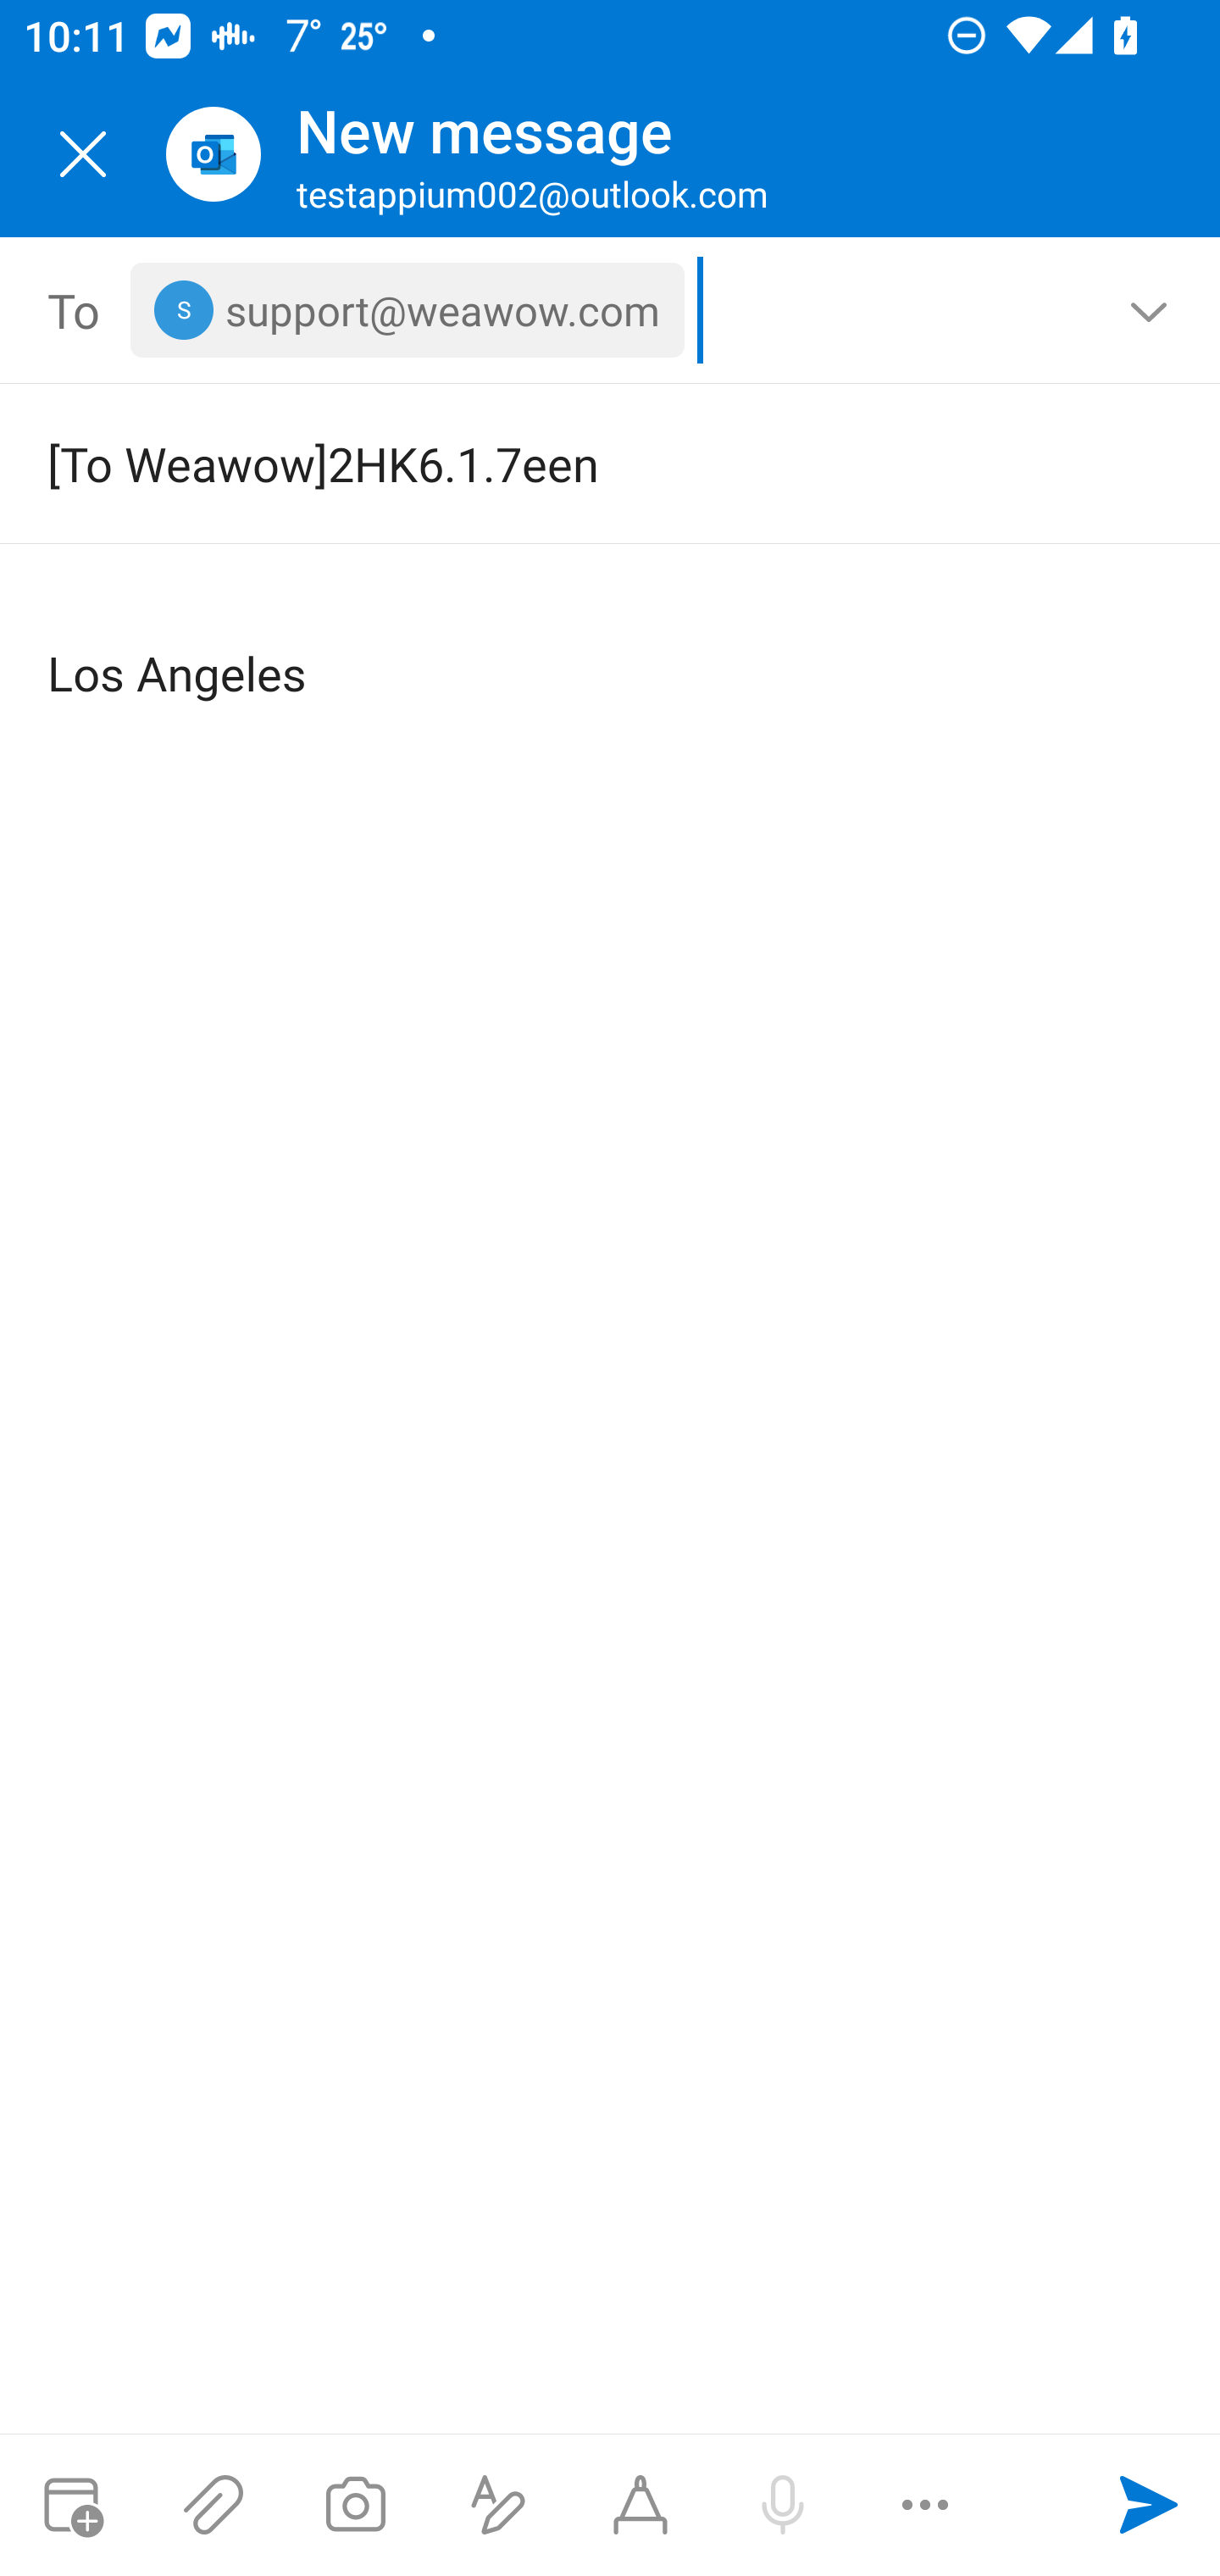  I want to click on More options, so click(925, 2505).